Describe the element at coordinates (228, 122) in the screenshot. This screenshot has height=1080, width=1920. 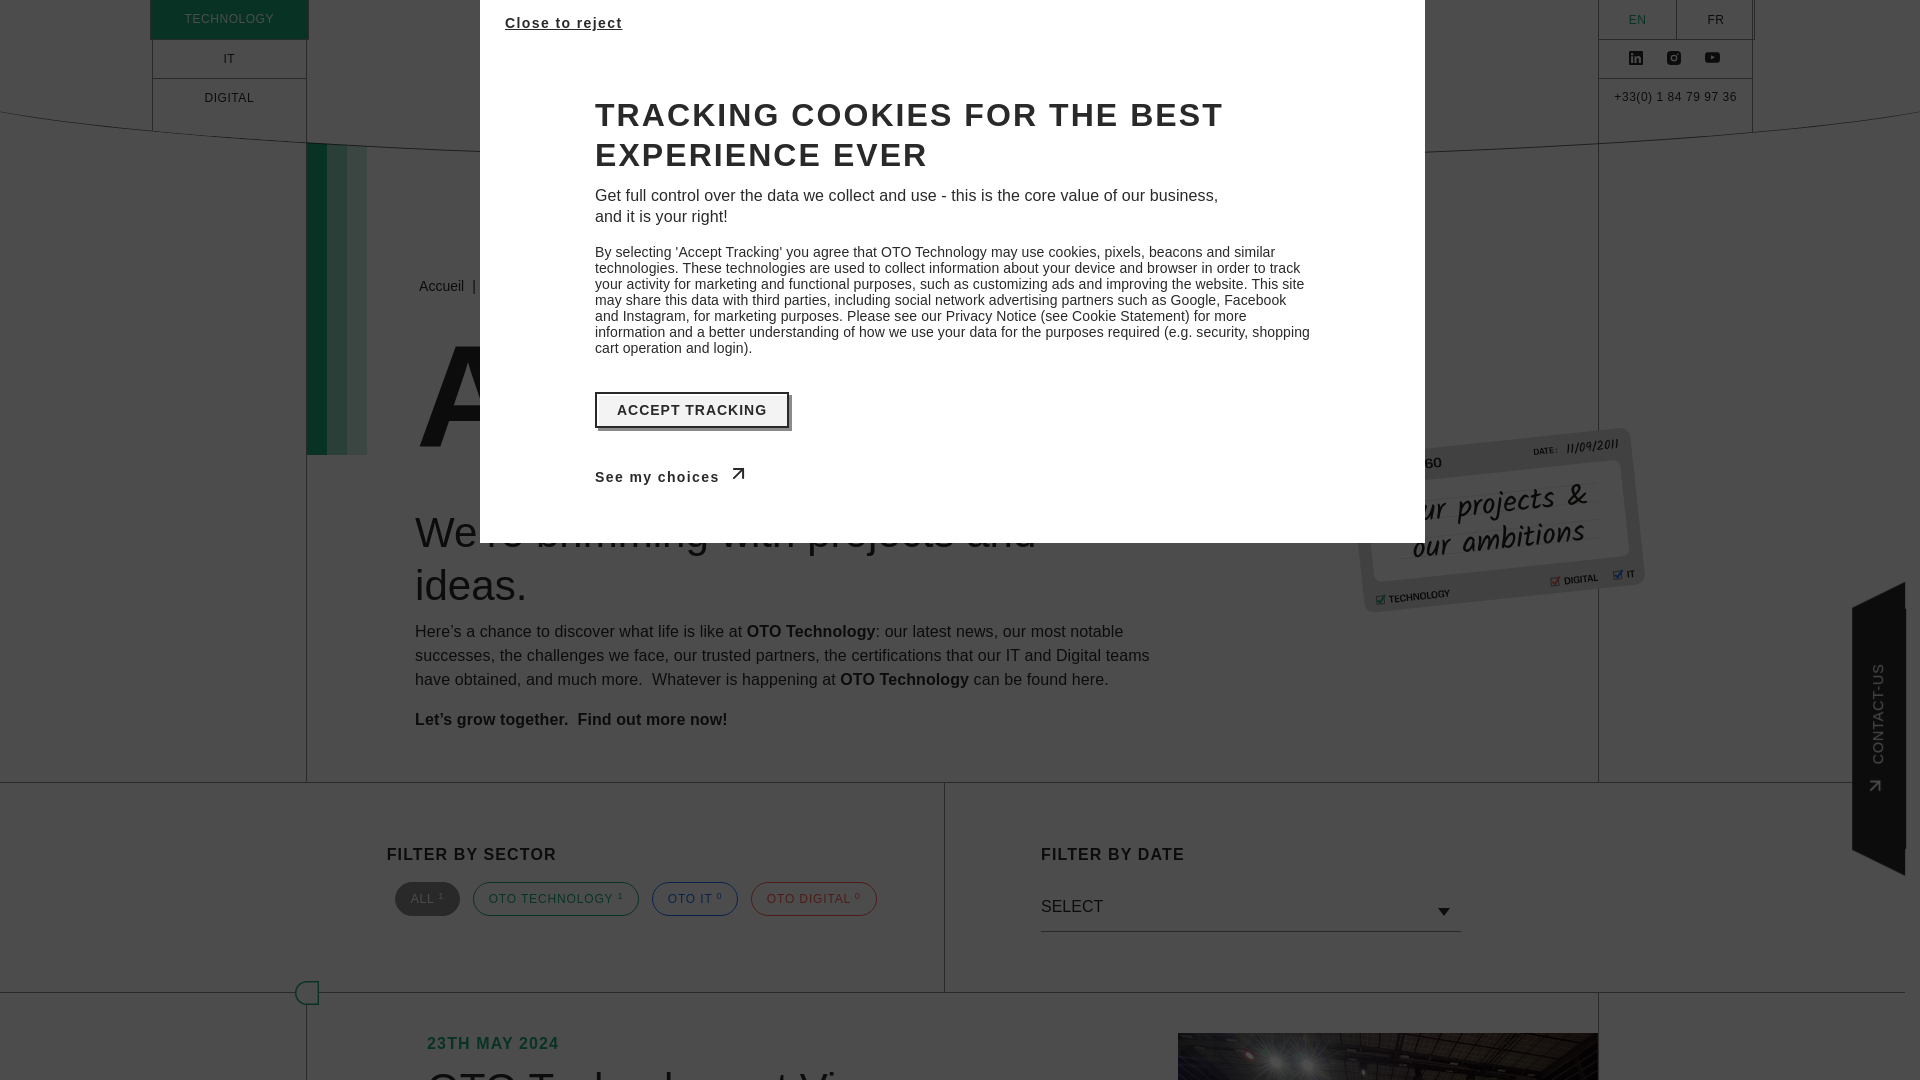
I see `DIGITAL` at that location.